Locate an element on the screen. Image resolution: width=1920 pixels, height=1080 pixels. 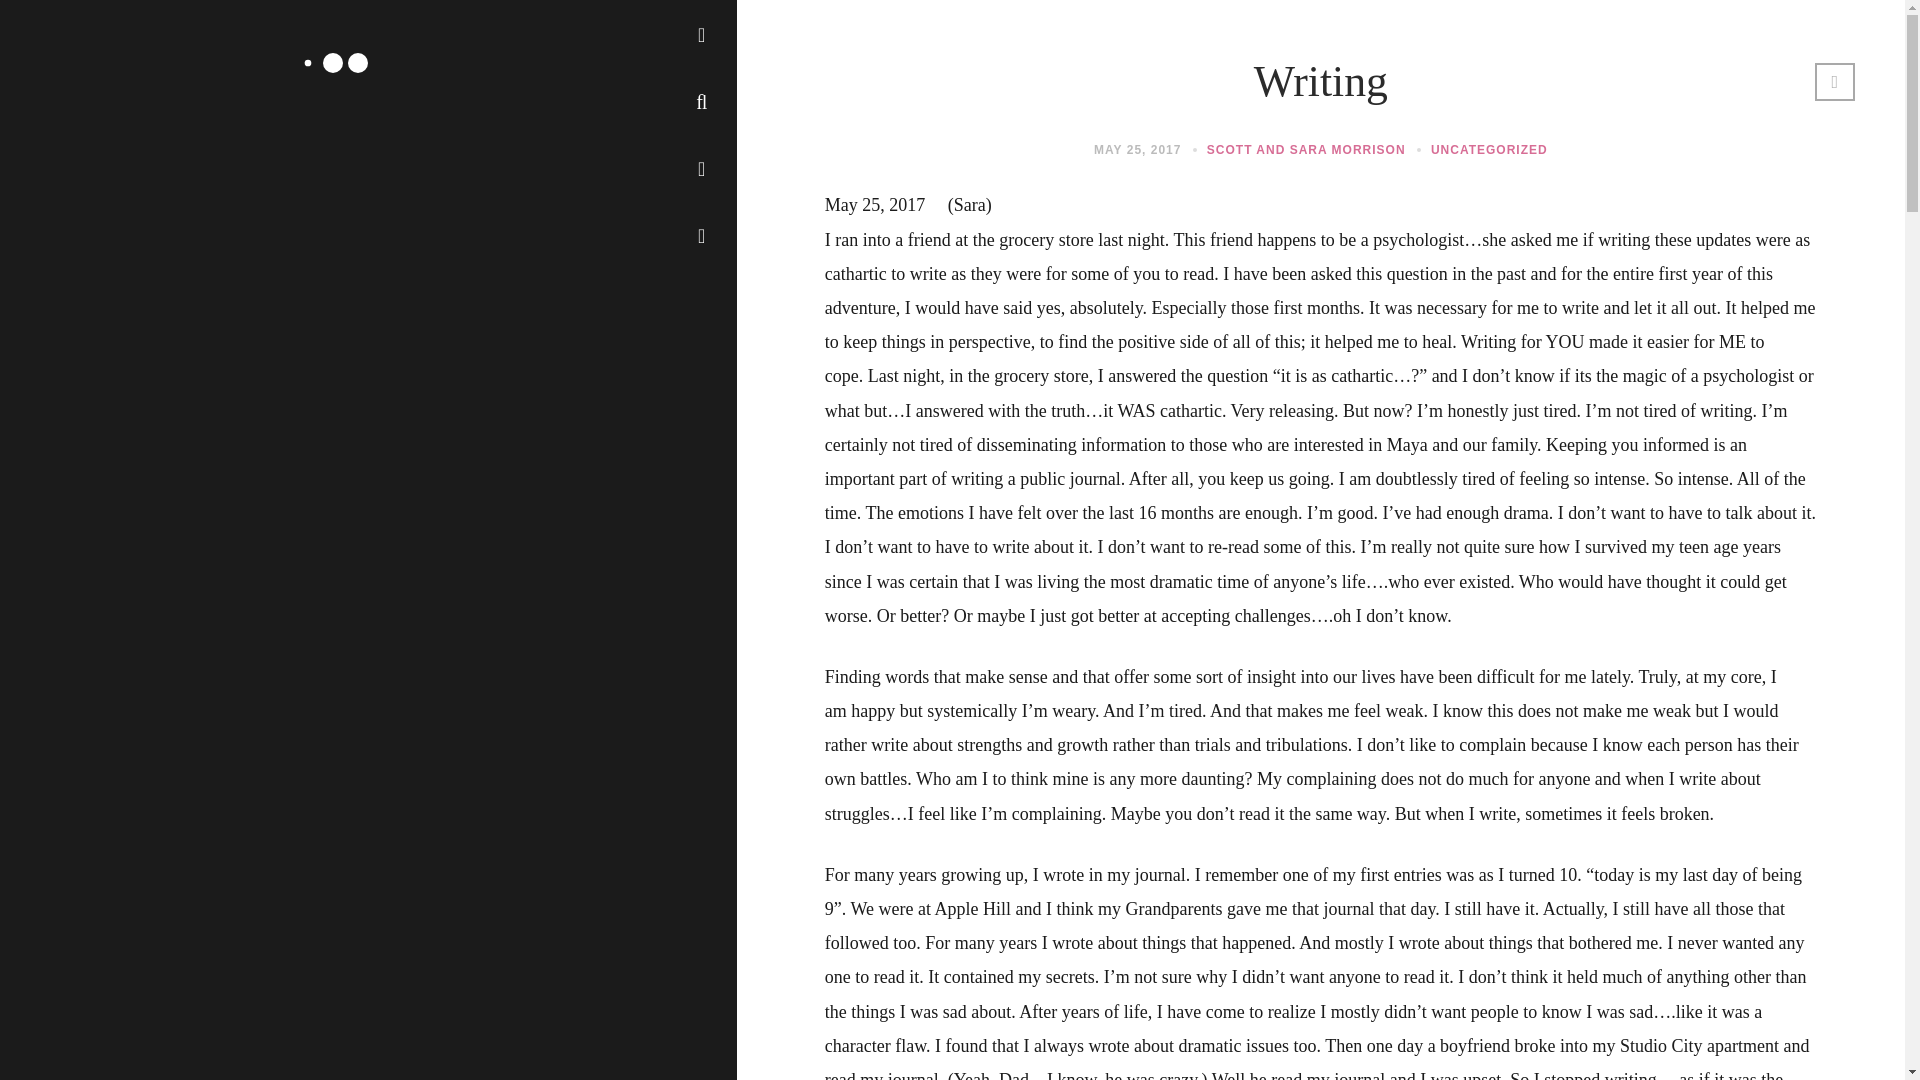
UNCATEGORIZED is located at coordinates (1488, 149).